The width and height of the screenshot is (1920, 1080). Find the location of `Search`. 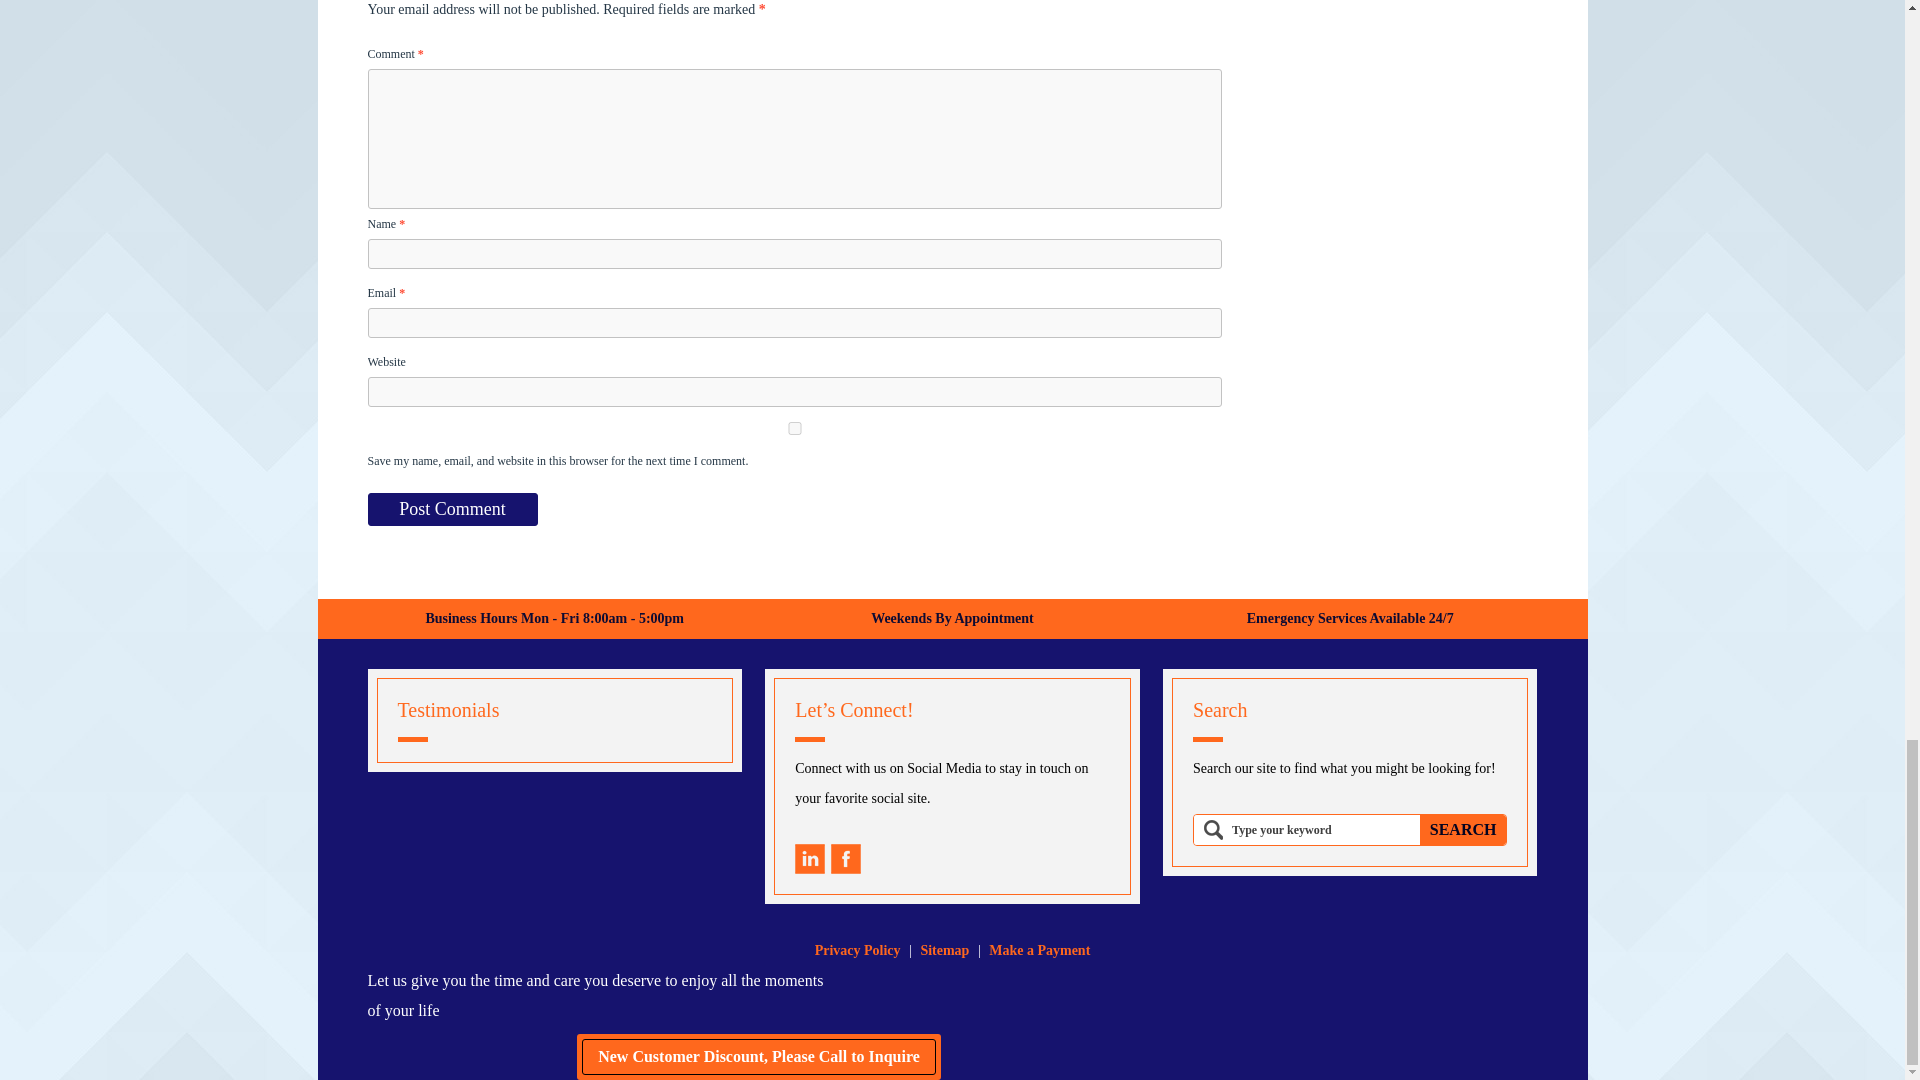

Search is located at coordinates (1464, 830).